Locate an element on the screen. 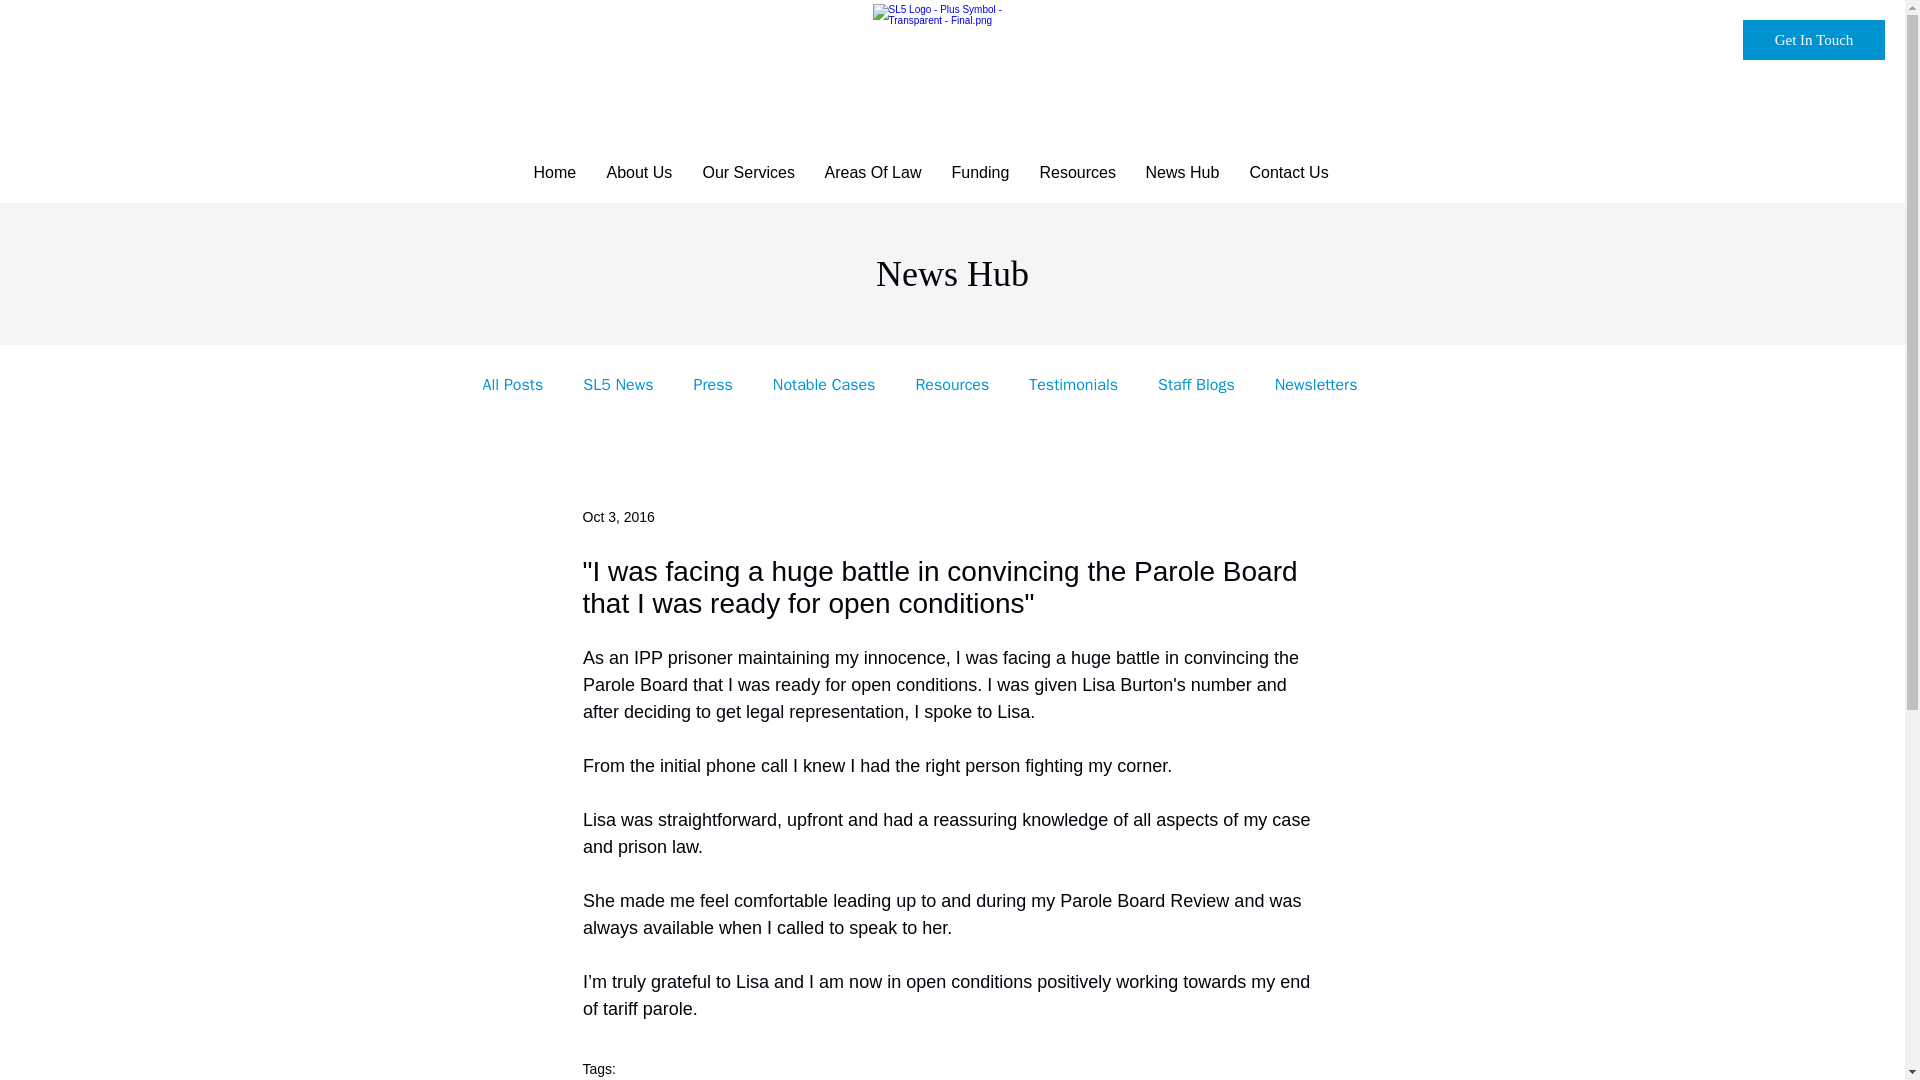 The height and width of the screenshot is (1080, 1920). Press is located at coordinates (713, 384).